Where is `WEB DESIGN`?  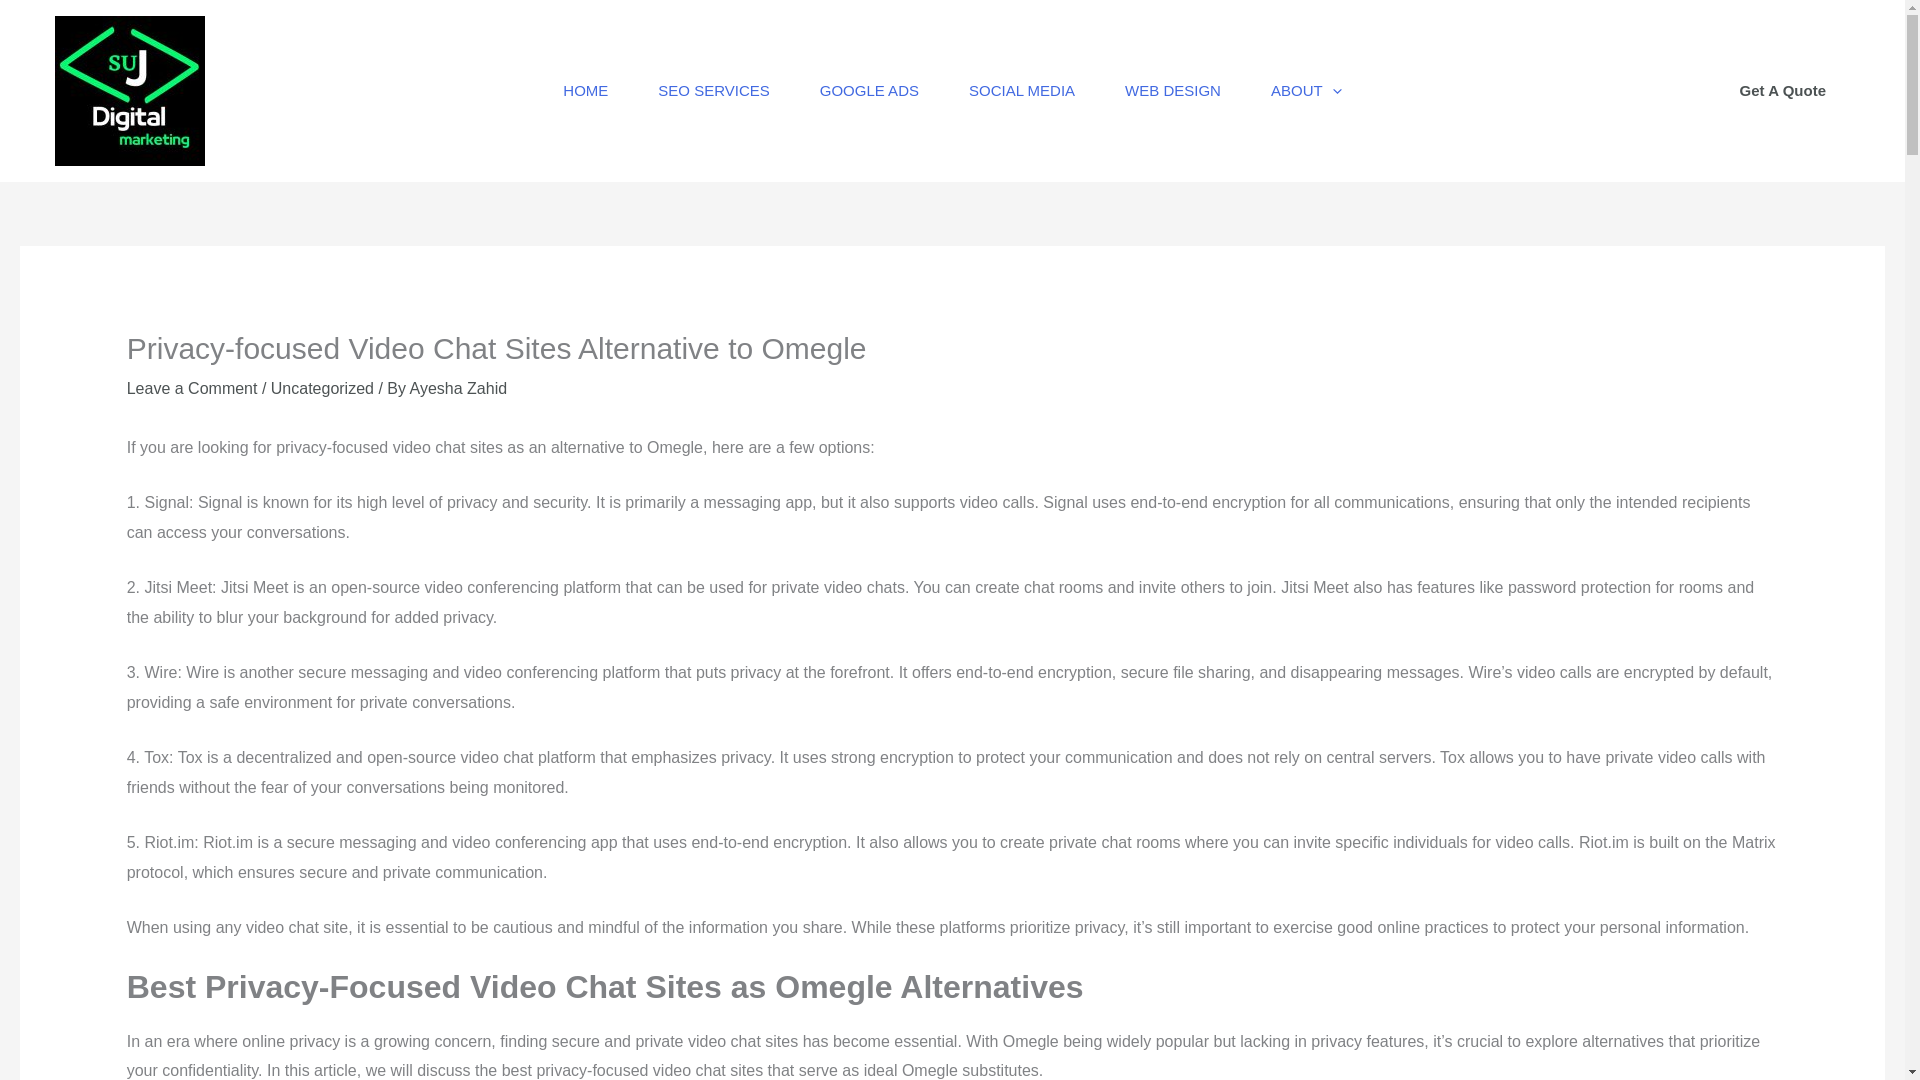 WEB DESIGN is located at coordinates (1173, 90).